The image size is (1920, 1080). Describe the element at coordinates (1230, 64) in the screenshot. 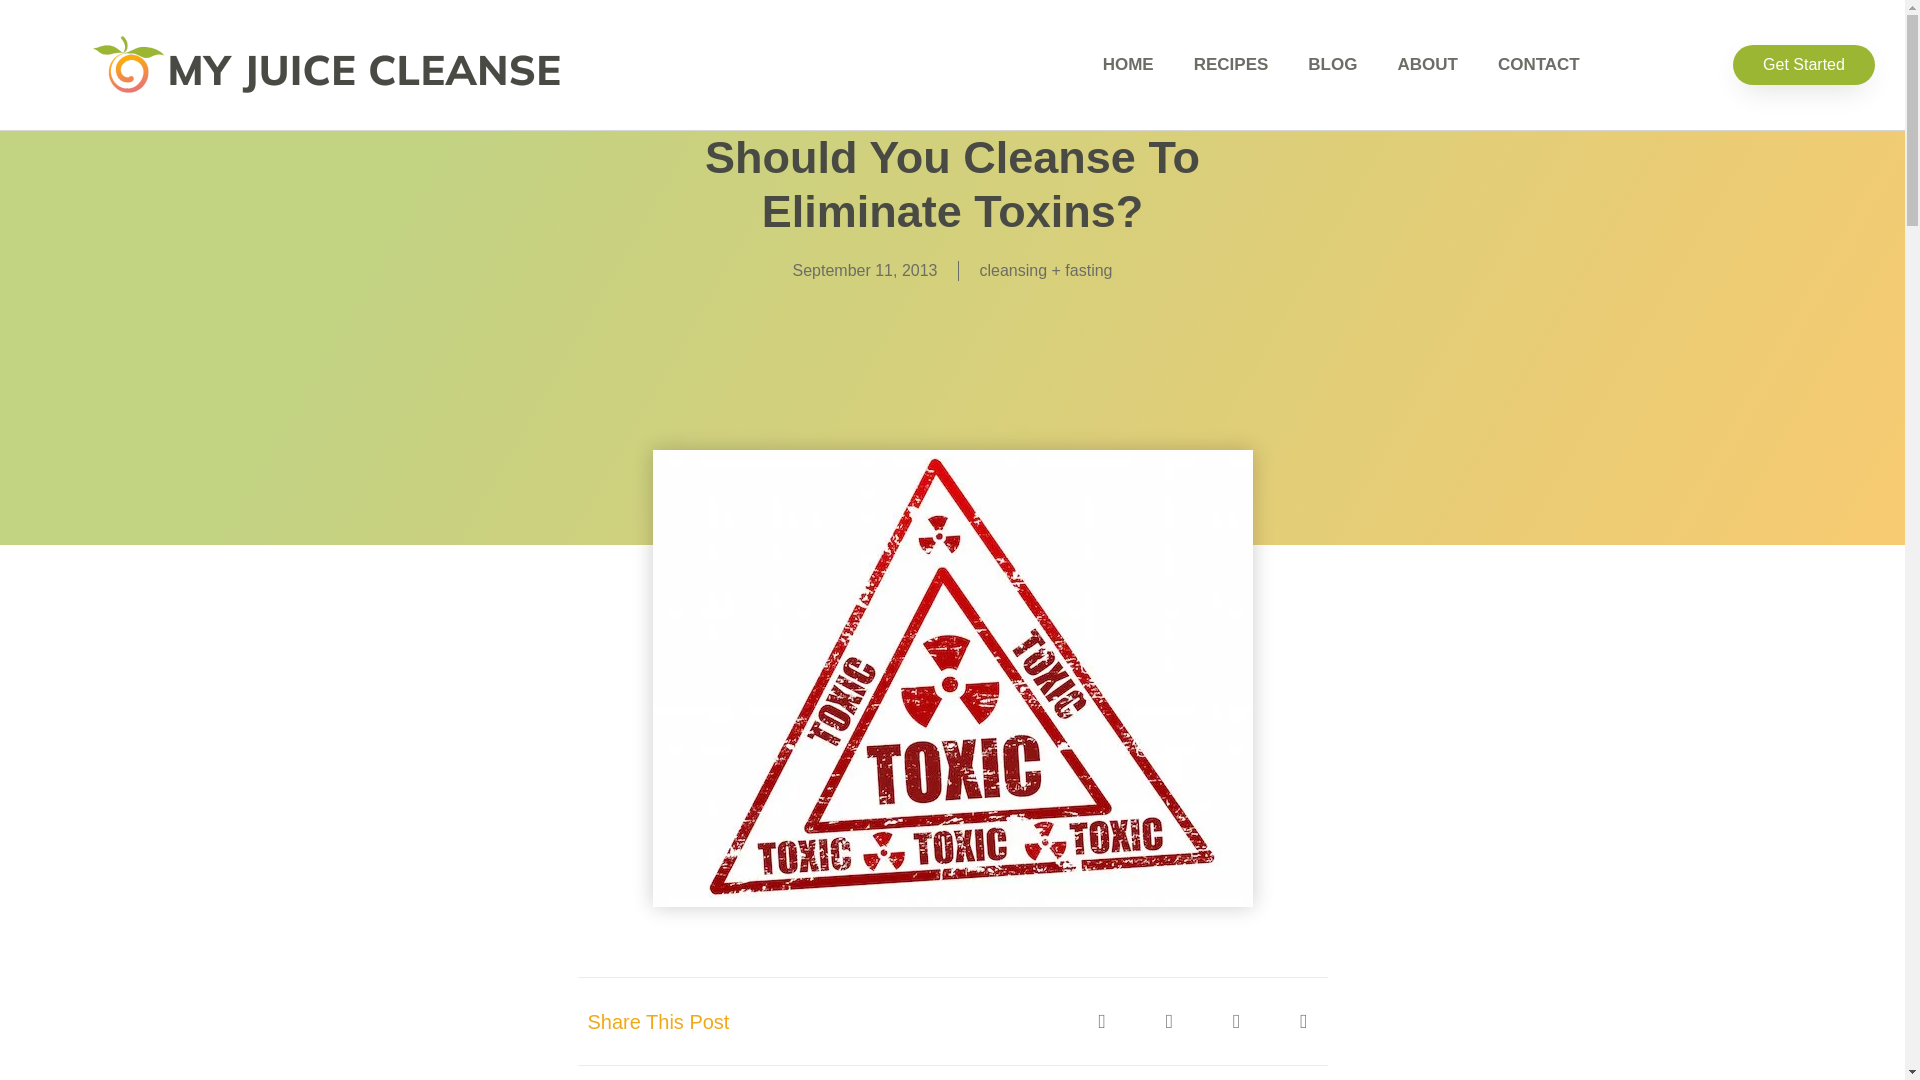

I see `RECIPES` at that location.